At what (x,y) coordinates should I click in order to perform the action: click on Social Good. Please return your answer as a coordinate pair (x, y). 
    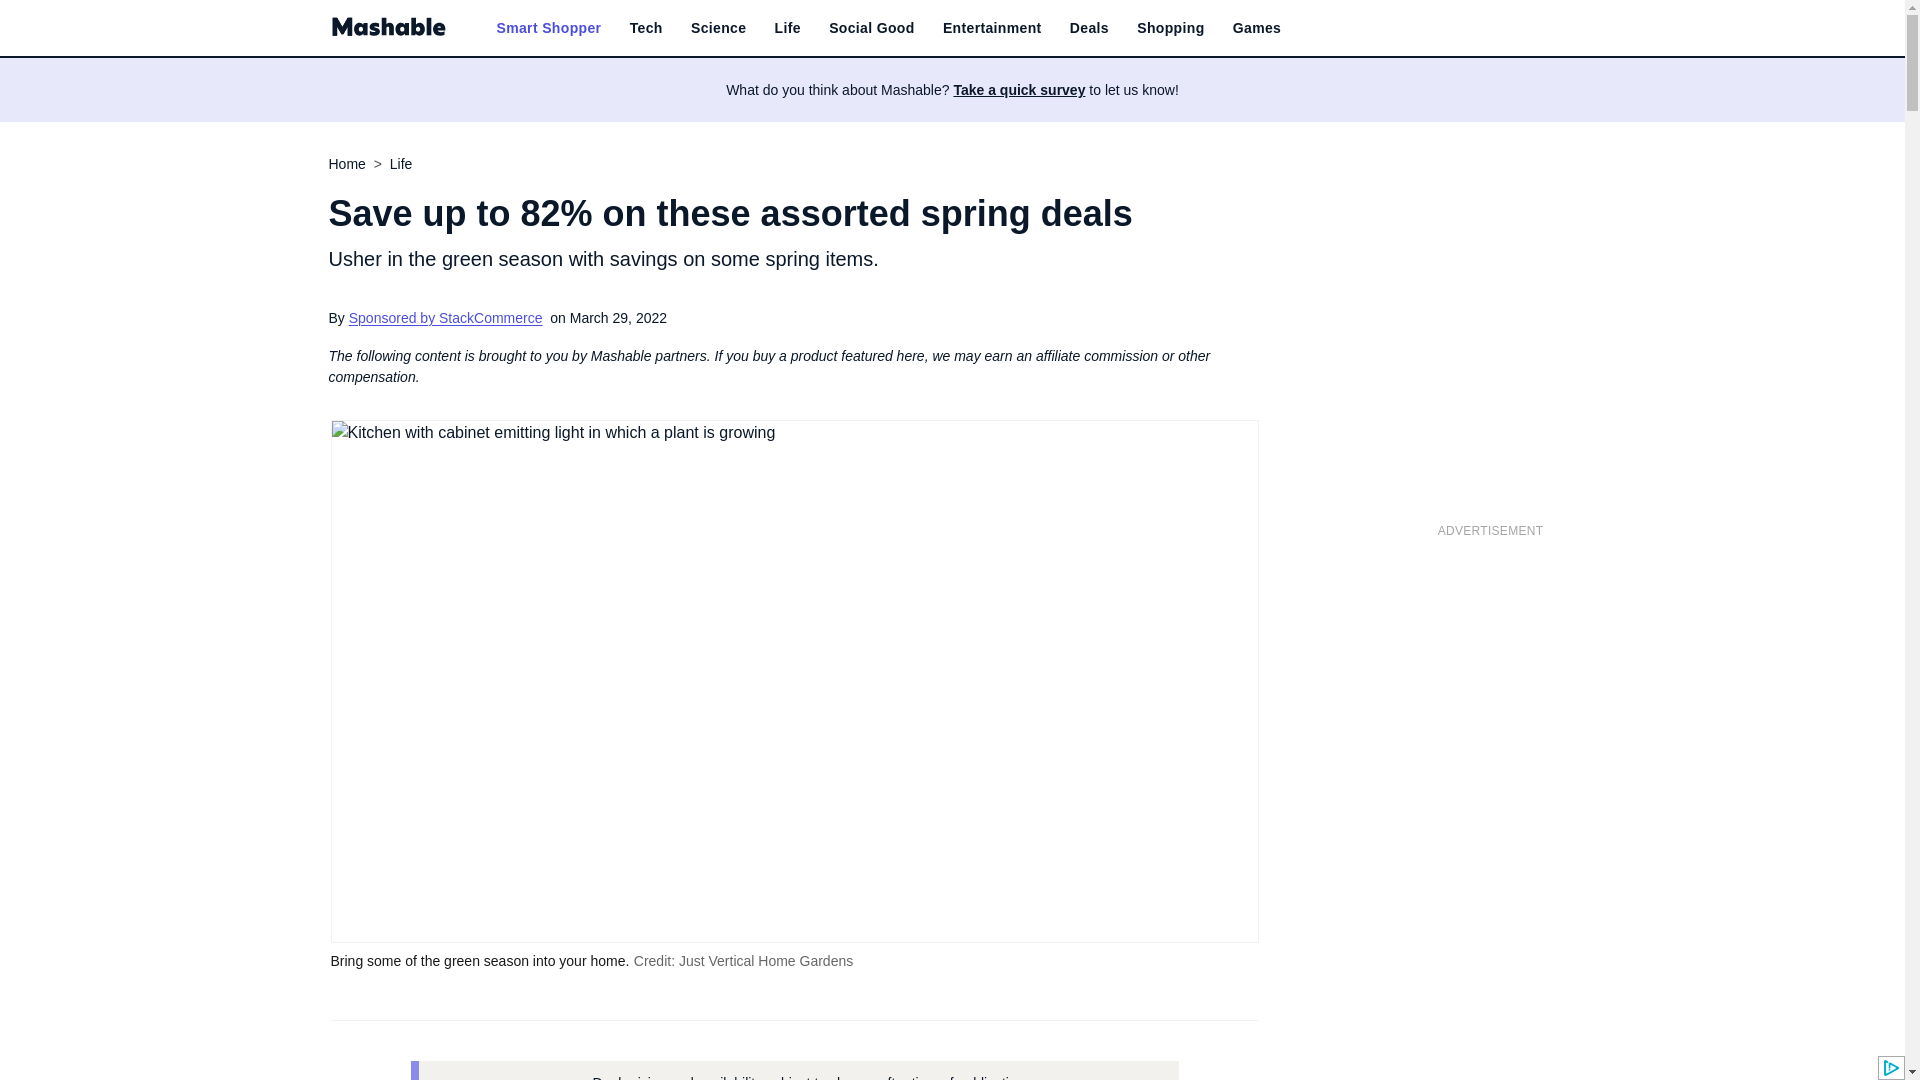
    Looking at the image, I should click on (872, 28).